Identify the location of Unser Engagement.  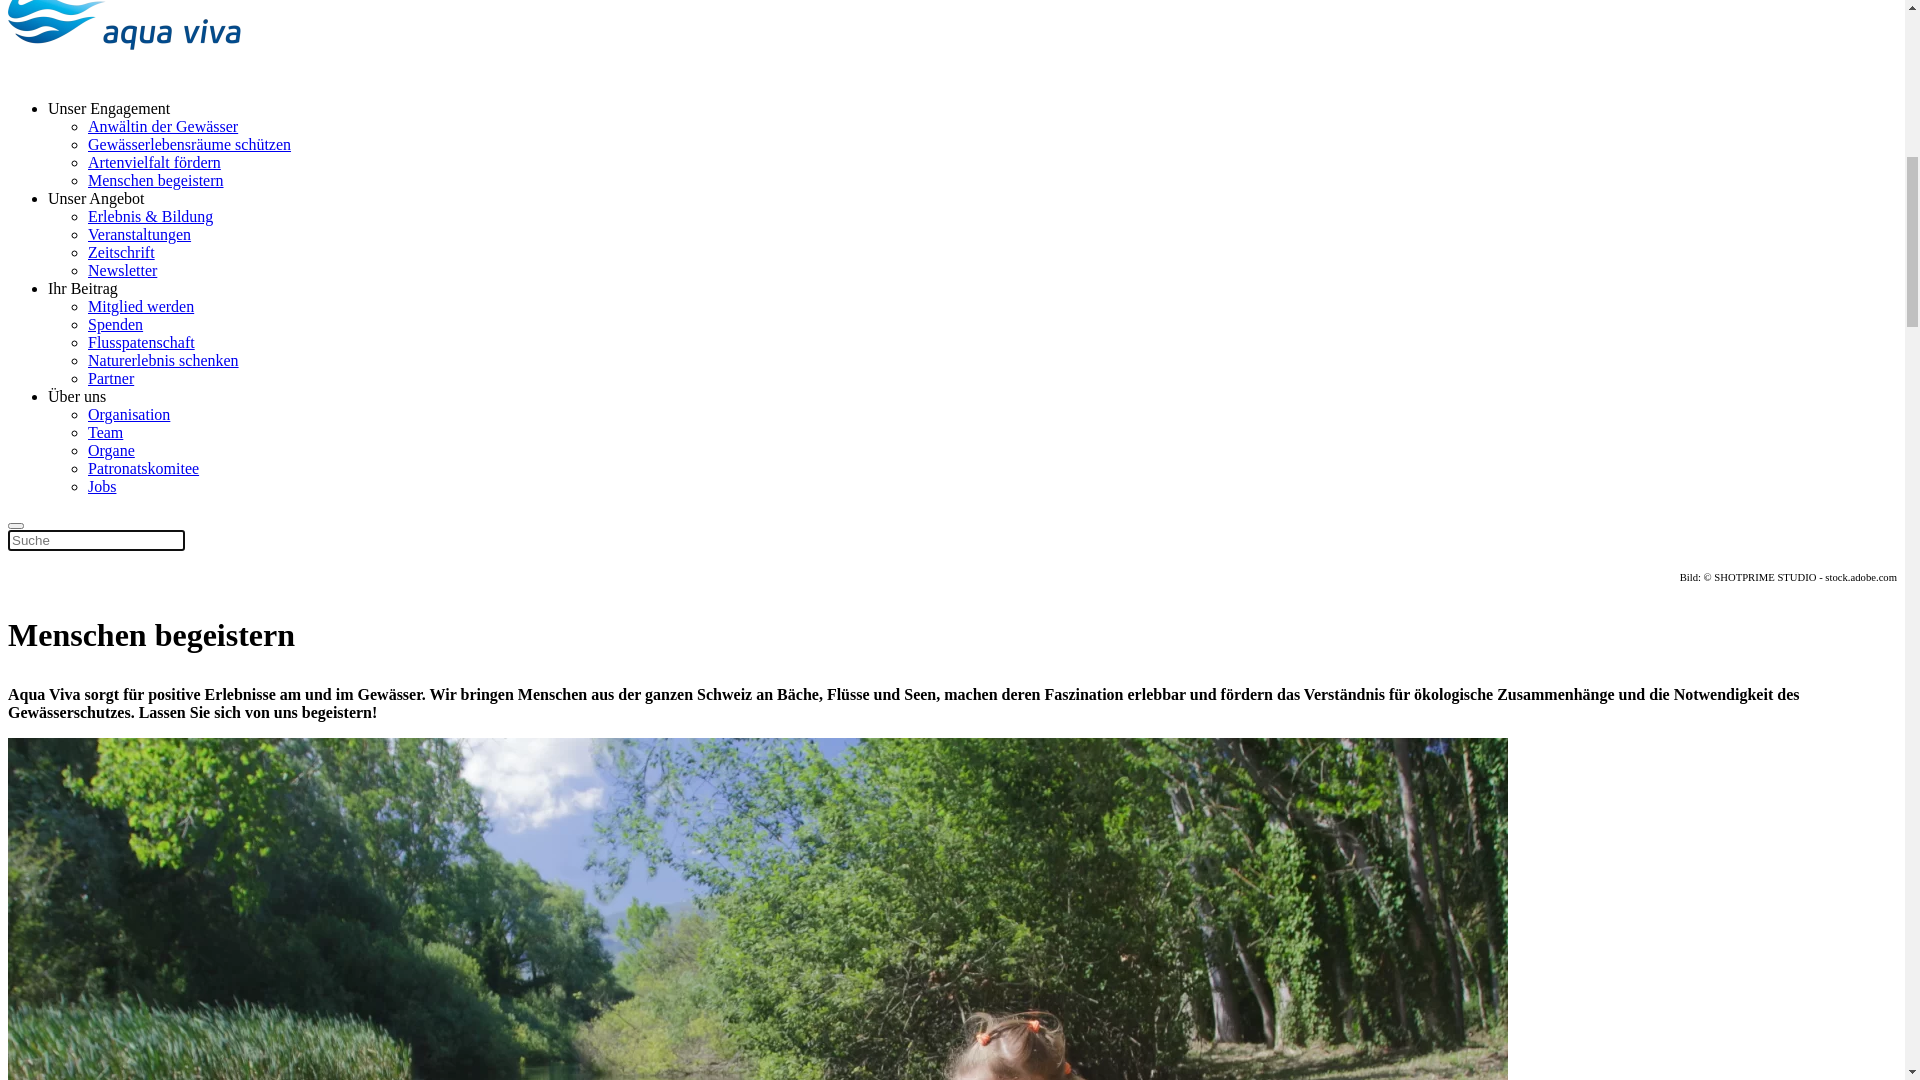
(109, 122).